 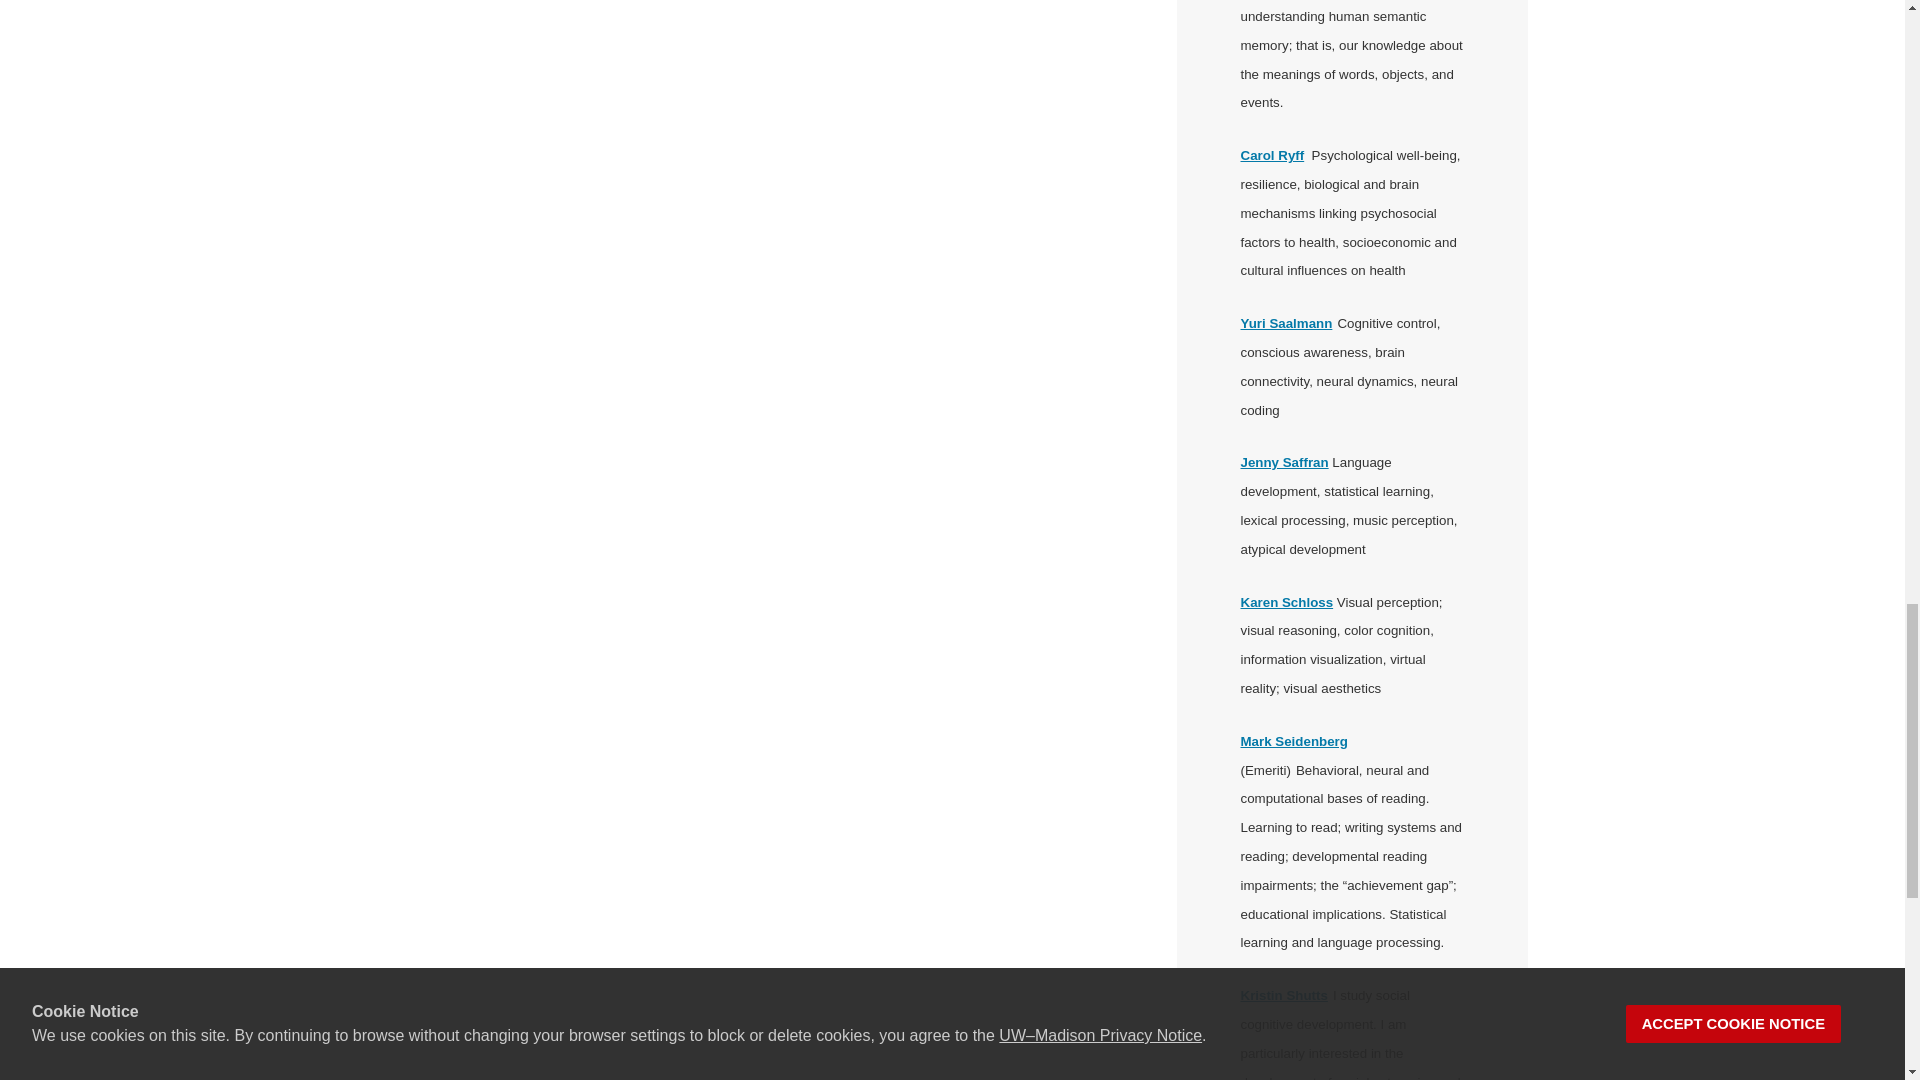 What do you see at coordinates (1284, 462) in the screenshot?
I see `Jenny Saffran Faculty-Staff Page` at bounding box center [1284, 462].